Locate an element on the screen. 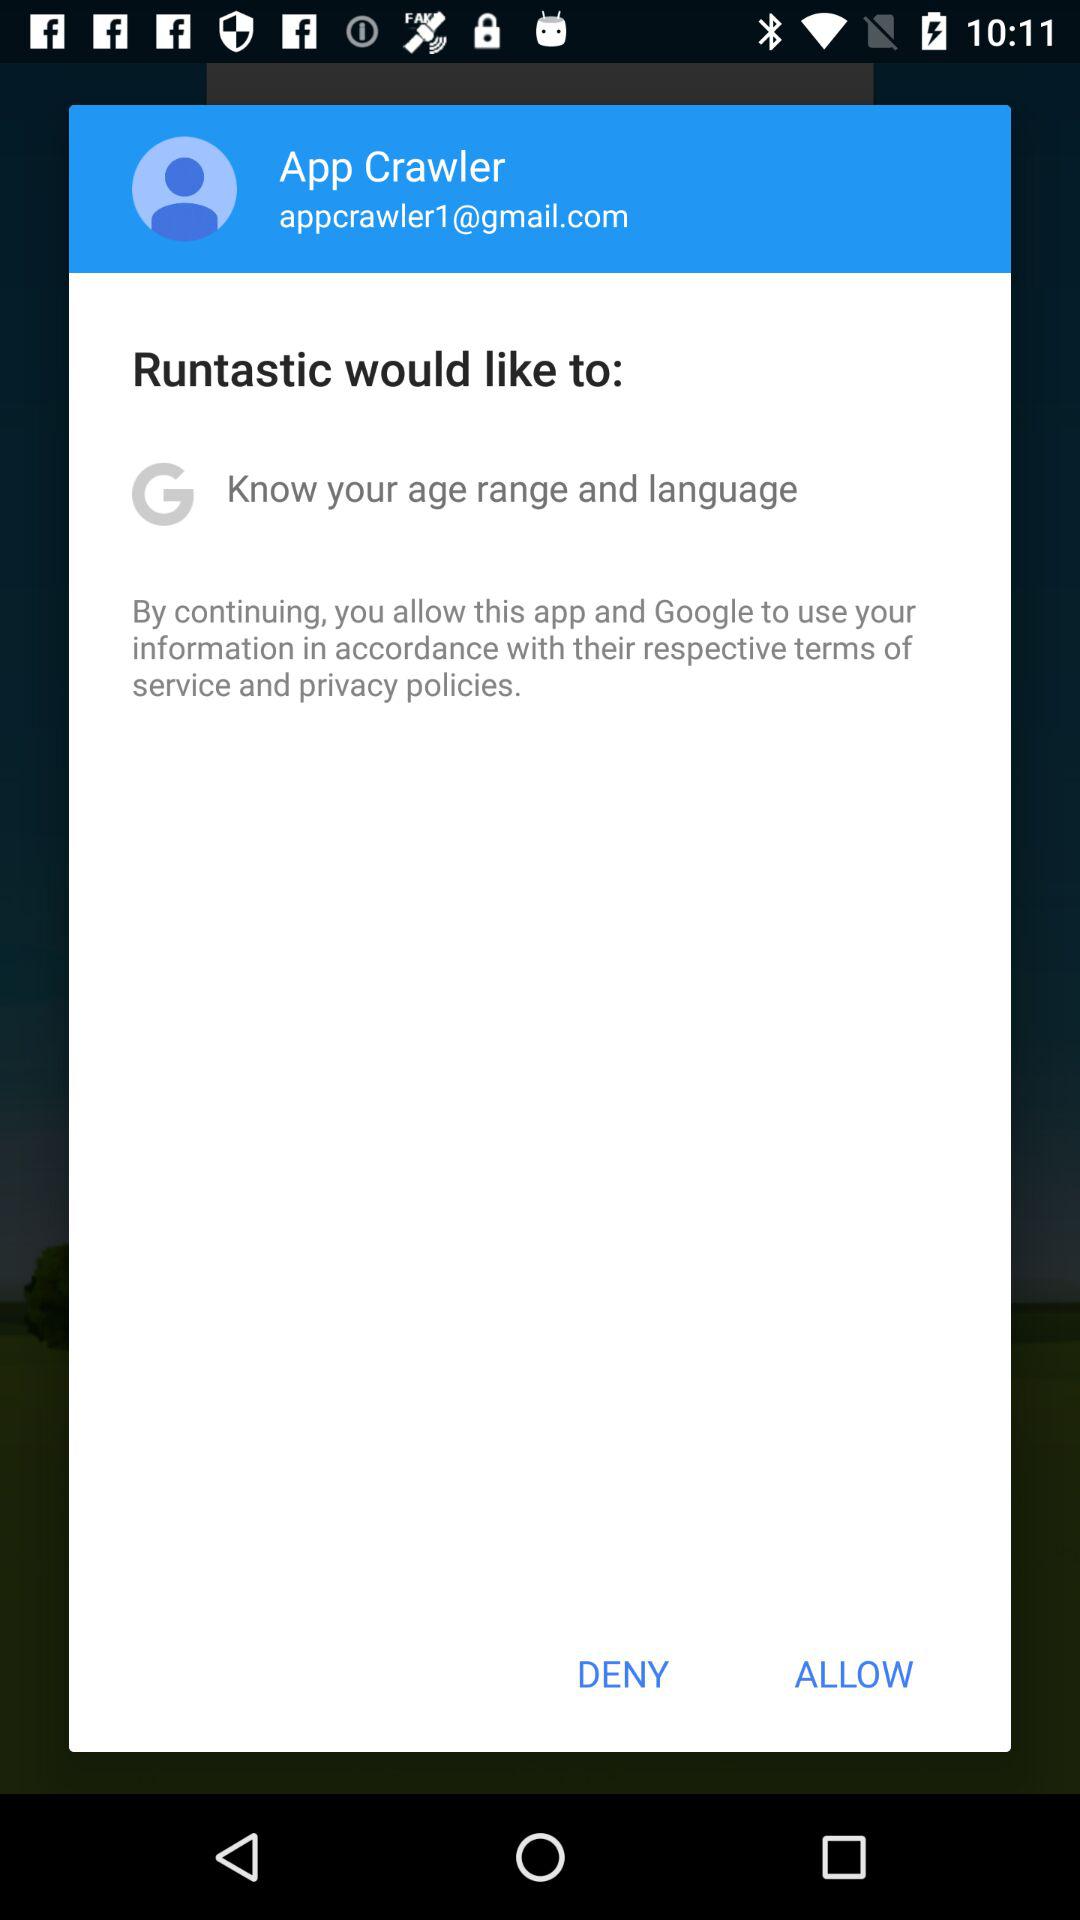 Image resolution: width=1080 pixels, height=1920 pixels. open the appcrawler1@gmail.com item is located at coordinates (454, 214).